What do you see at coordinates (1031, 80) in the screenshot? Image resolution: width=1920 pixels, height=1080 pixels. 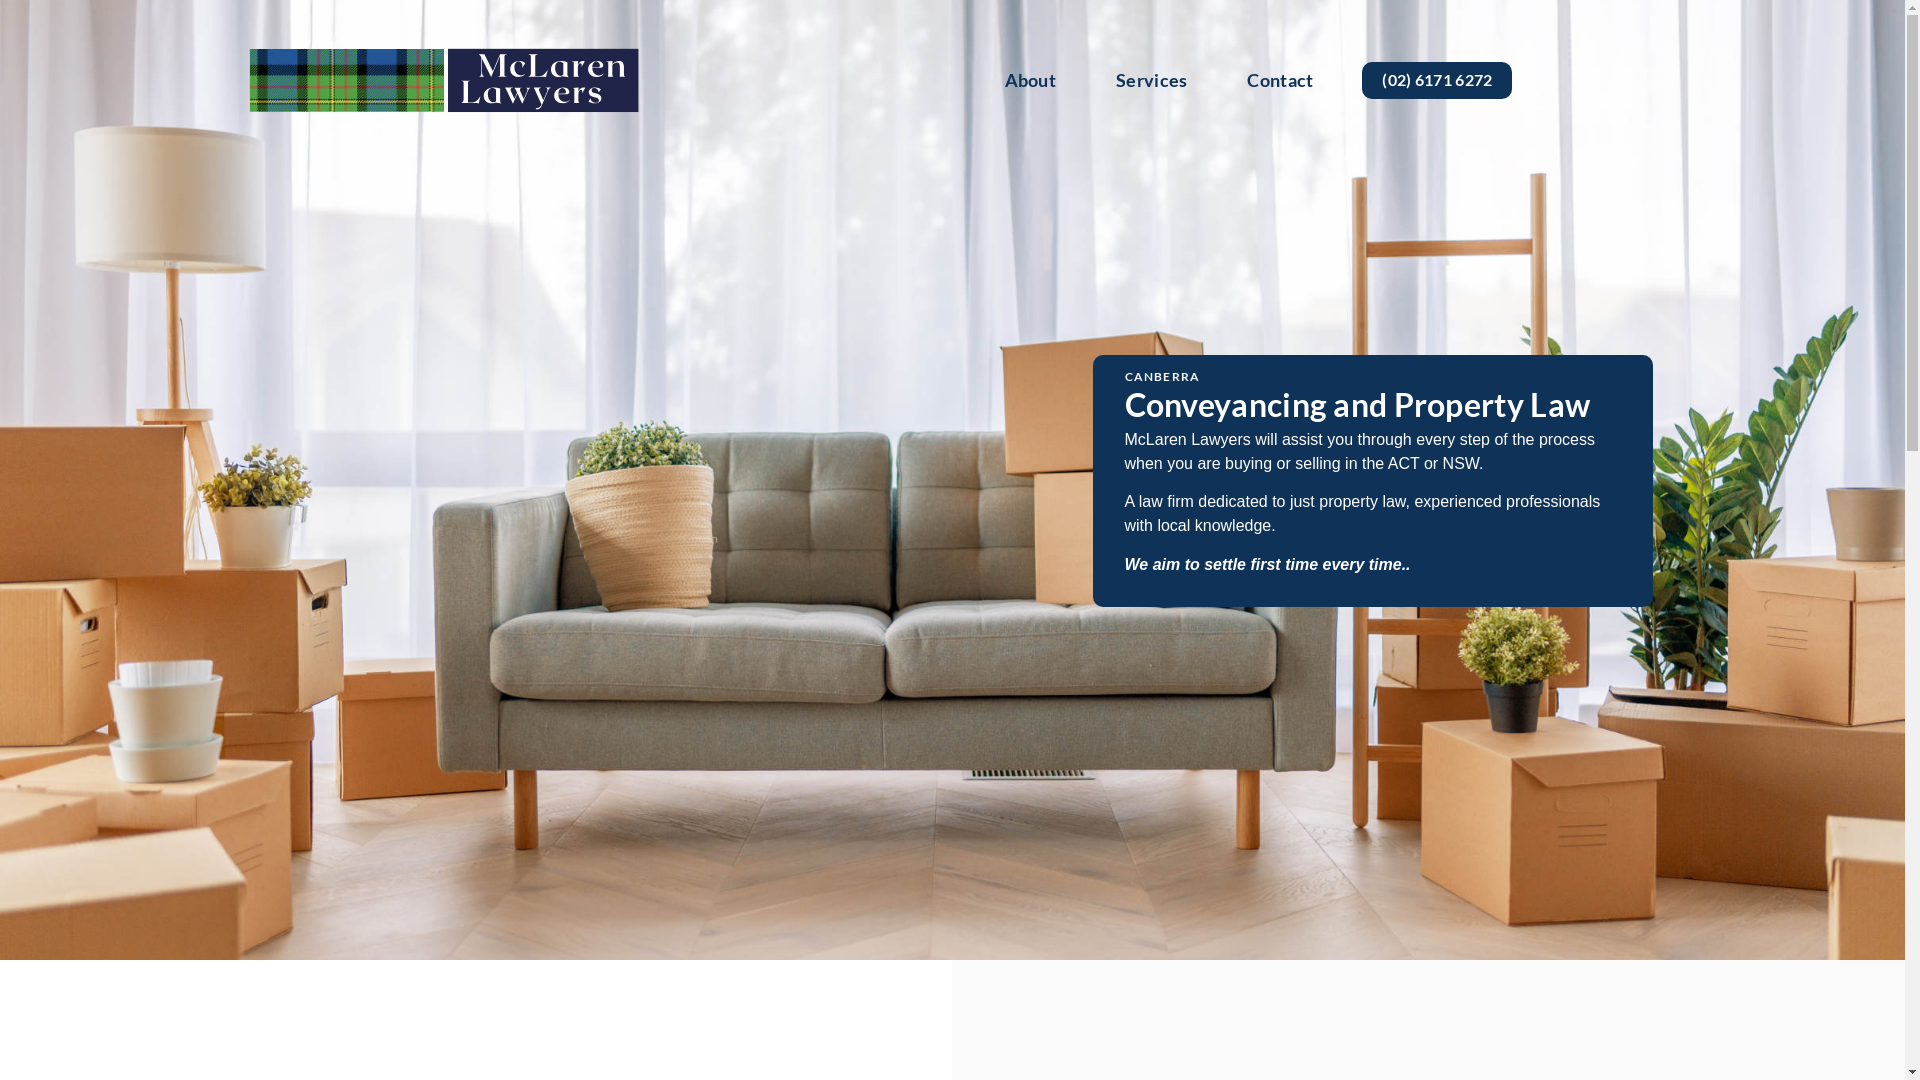 I see `About` at bounding box center [1031, 80].